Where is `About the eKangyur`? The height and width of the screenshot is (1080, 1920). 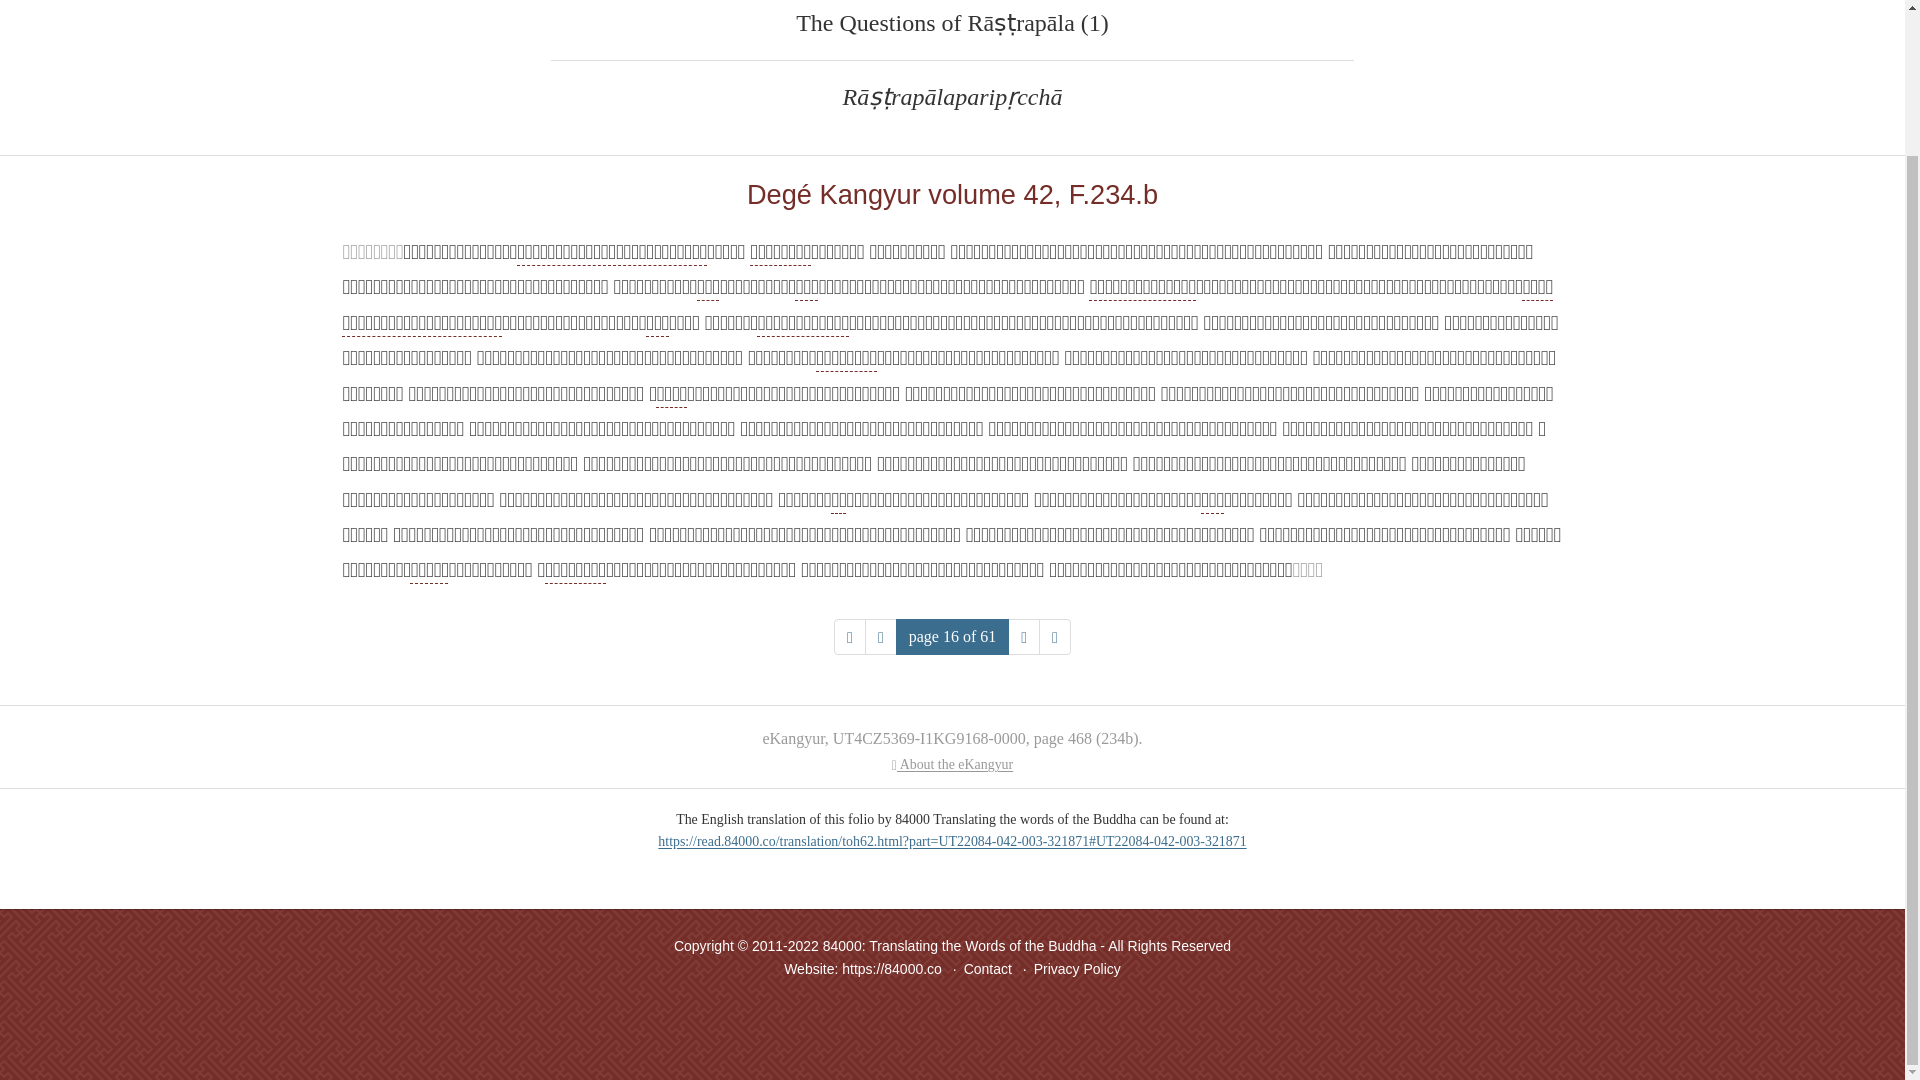
About the eKangyur is located at coordinates (952, 764).